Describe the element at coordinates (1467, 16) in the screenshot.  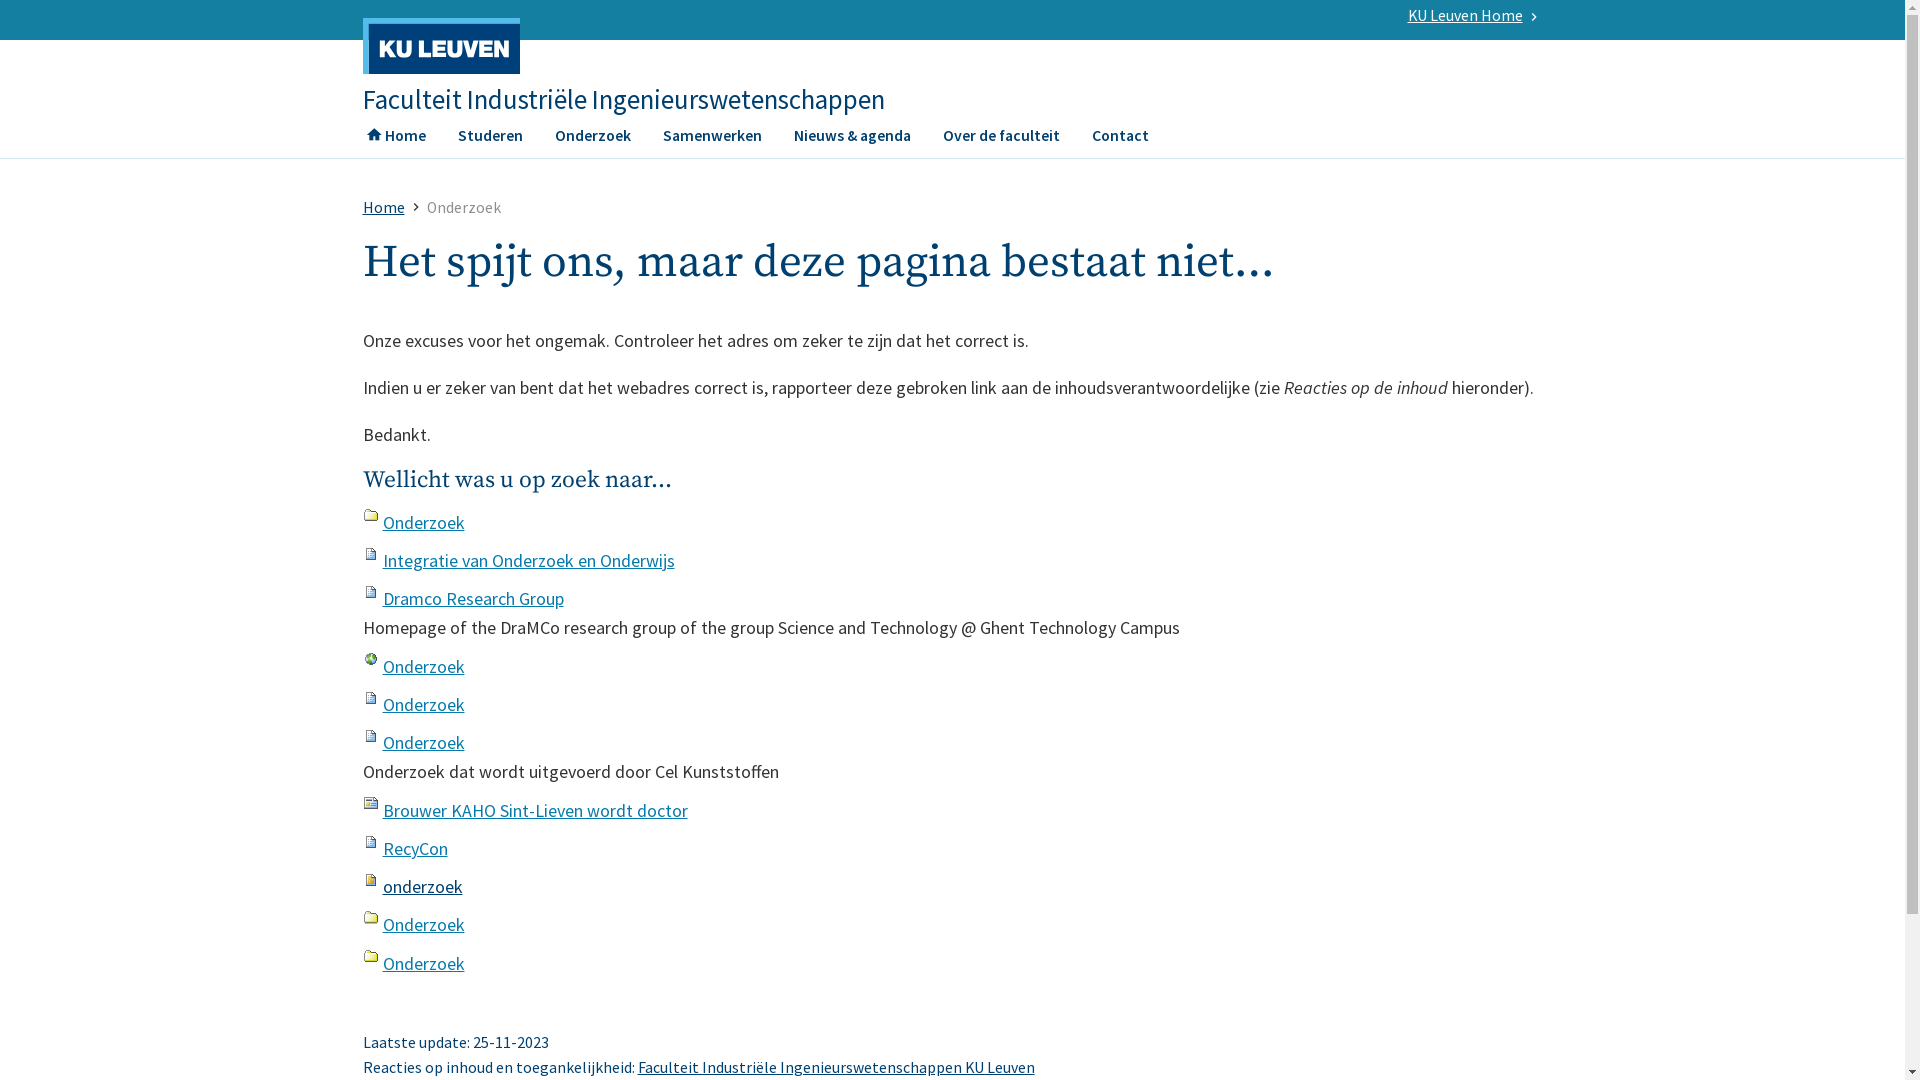
I see `KU Leuven Home` at that location.